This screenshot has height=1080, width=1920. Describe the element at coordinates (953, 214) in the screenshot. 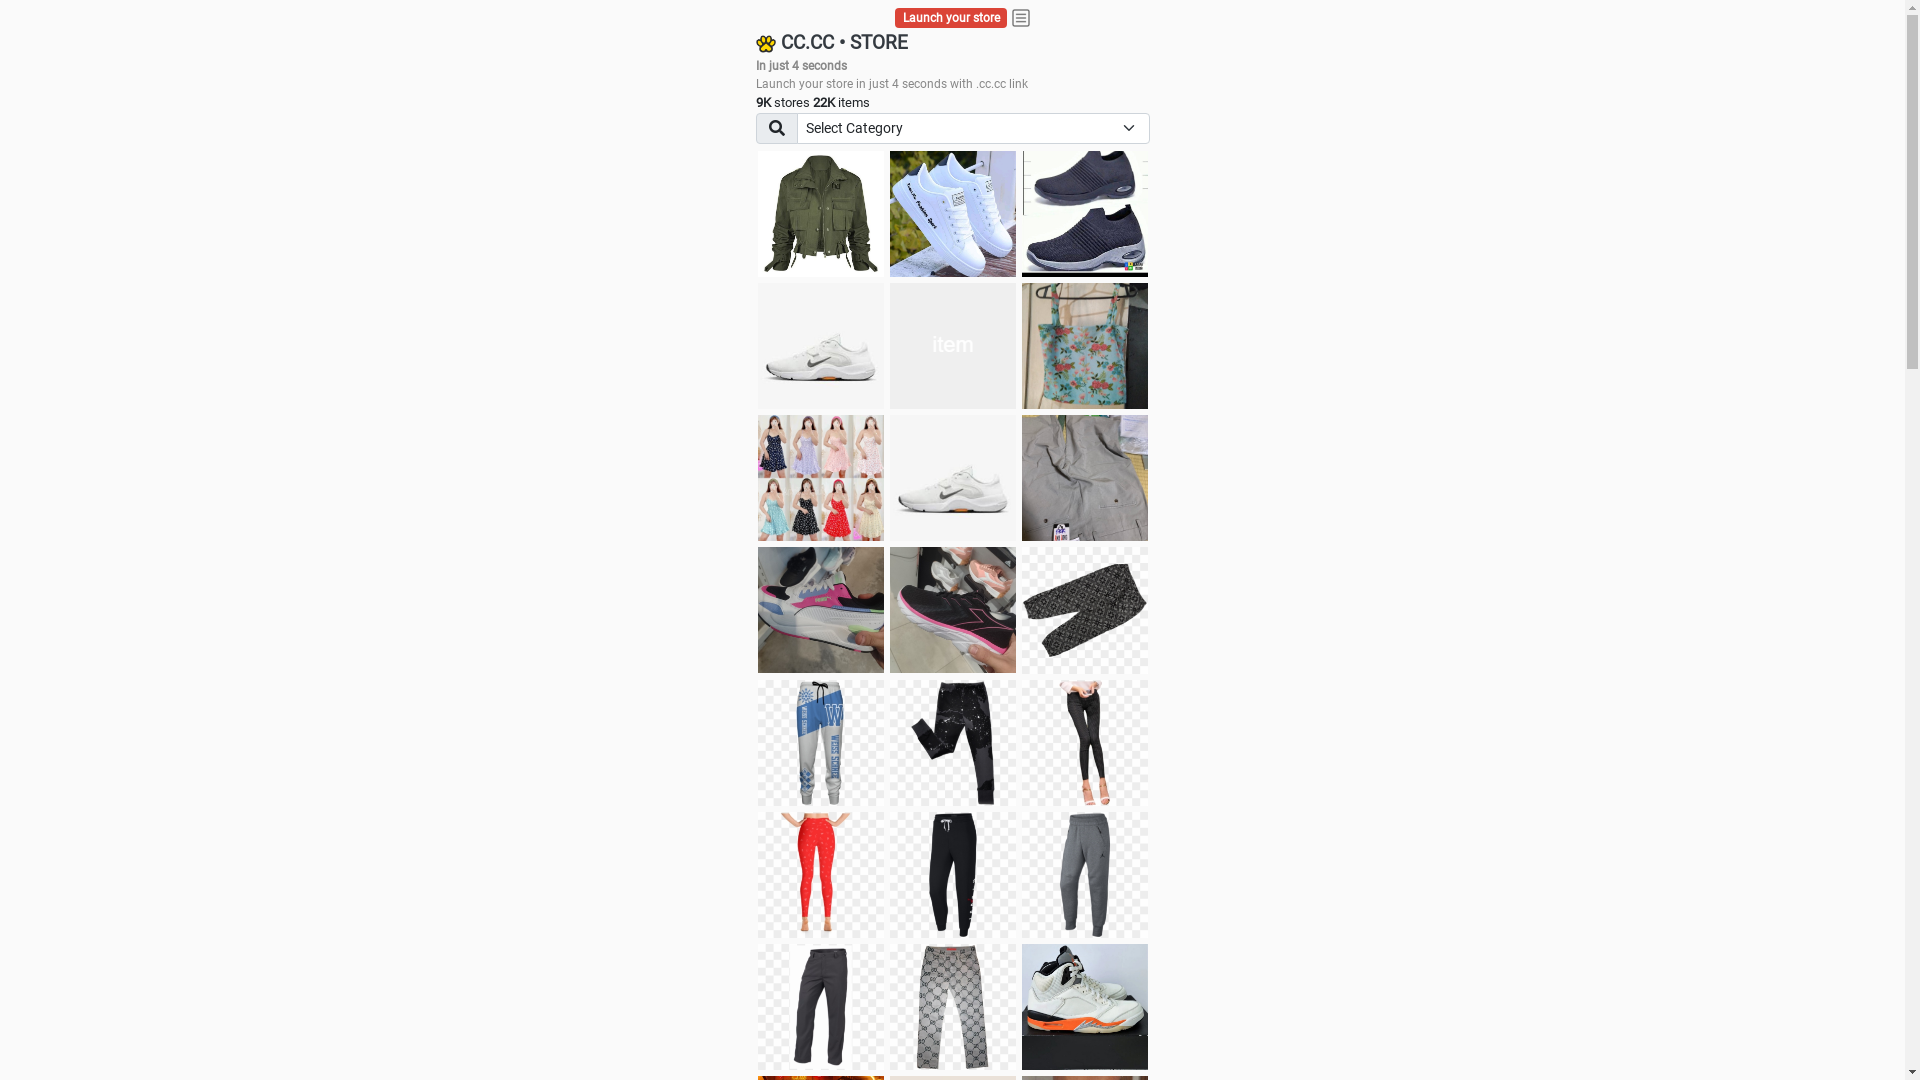

I see `white shoes` at that location.